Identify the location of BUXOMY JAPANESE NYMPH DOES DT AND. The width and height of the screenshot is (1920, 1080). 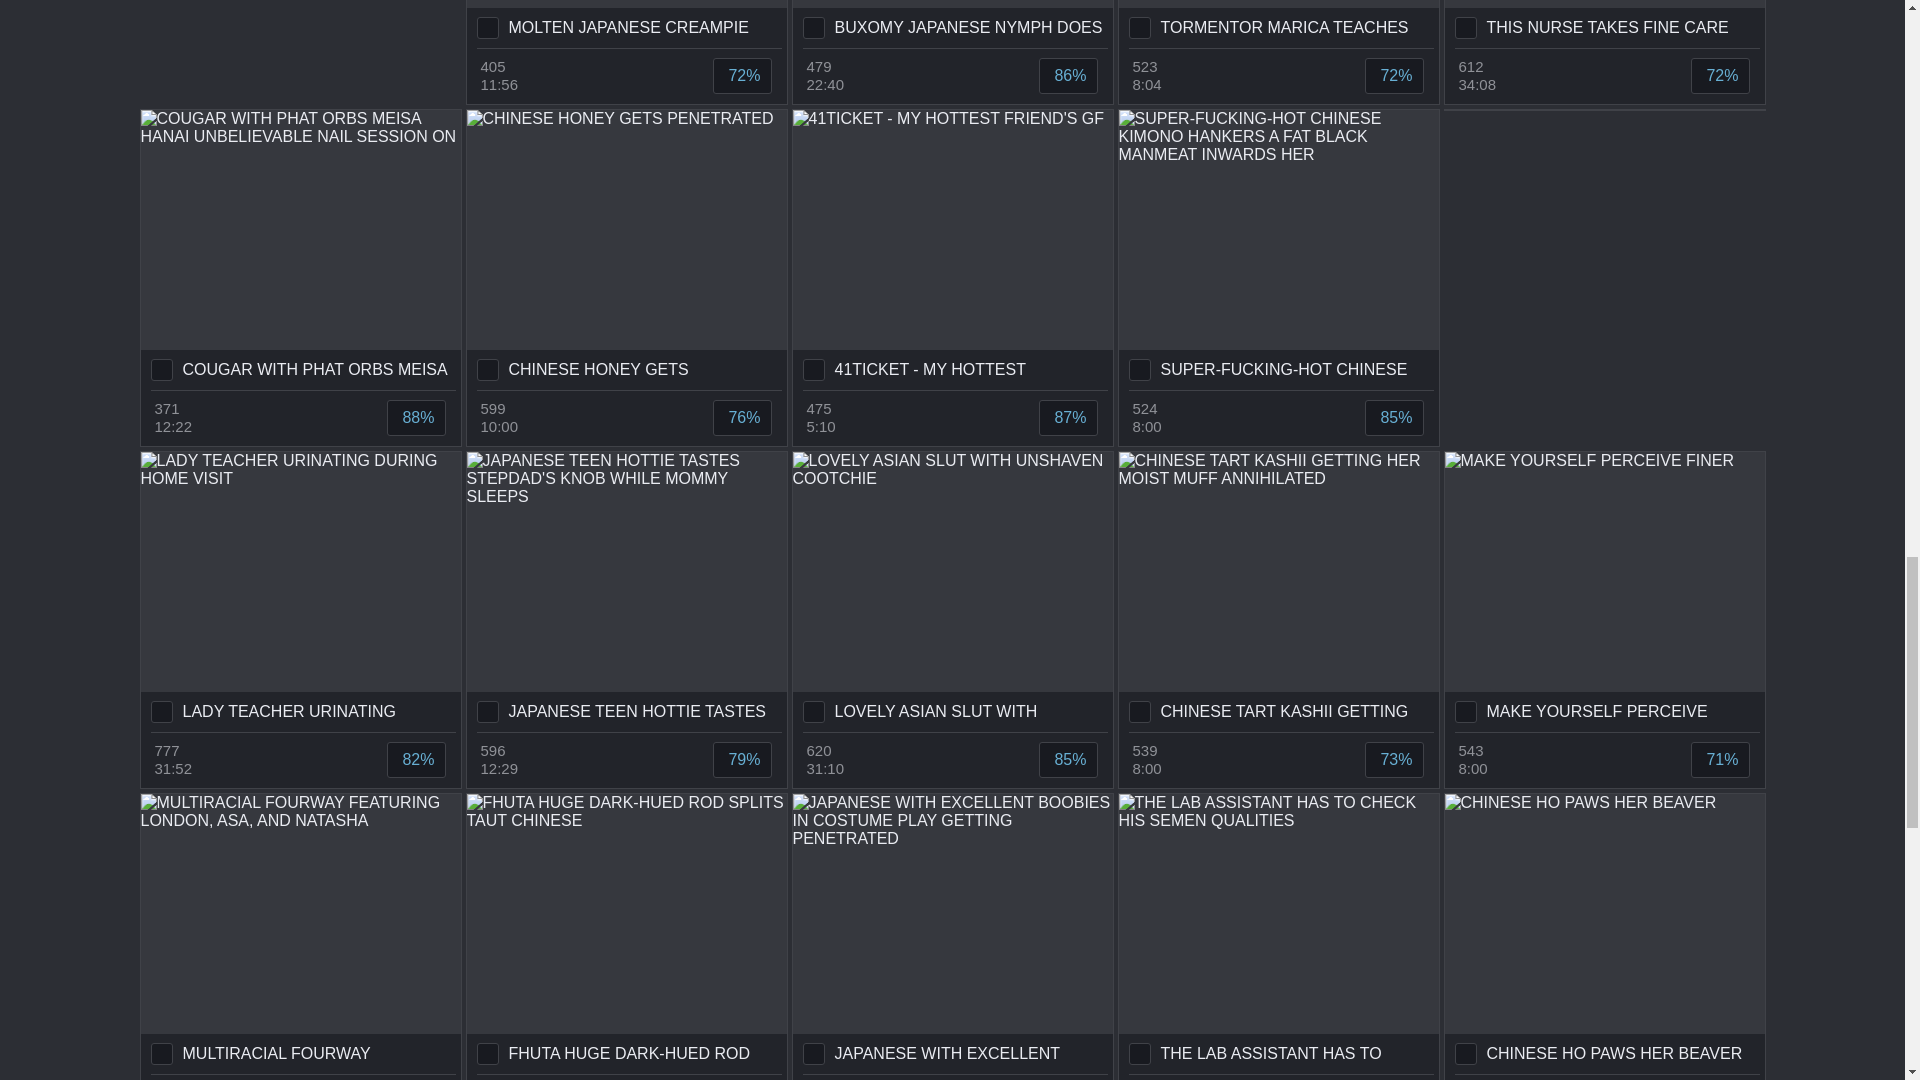
(951, 24).